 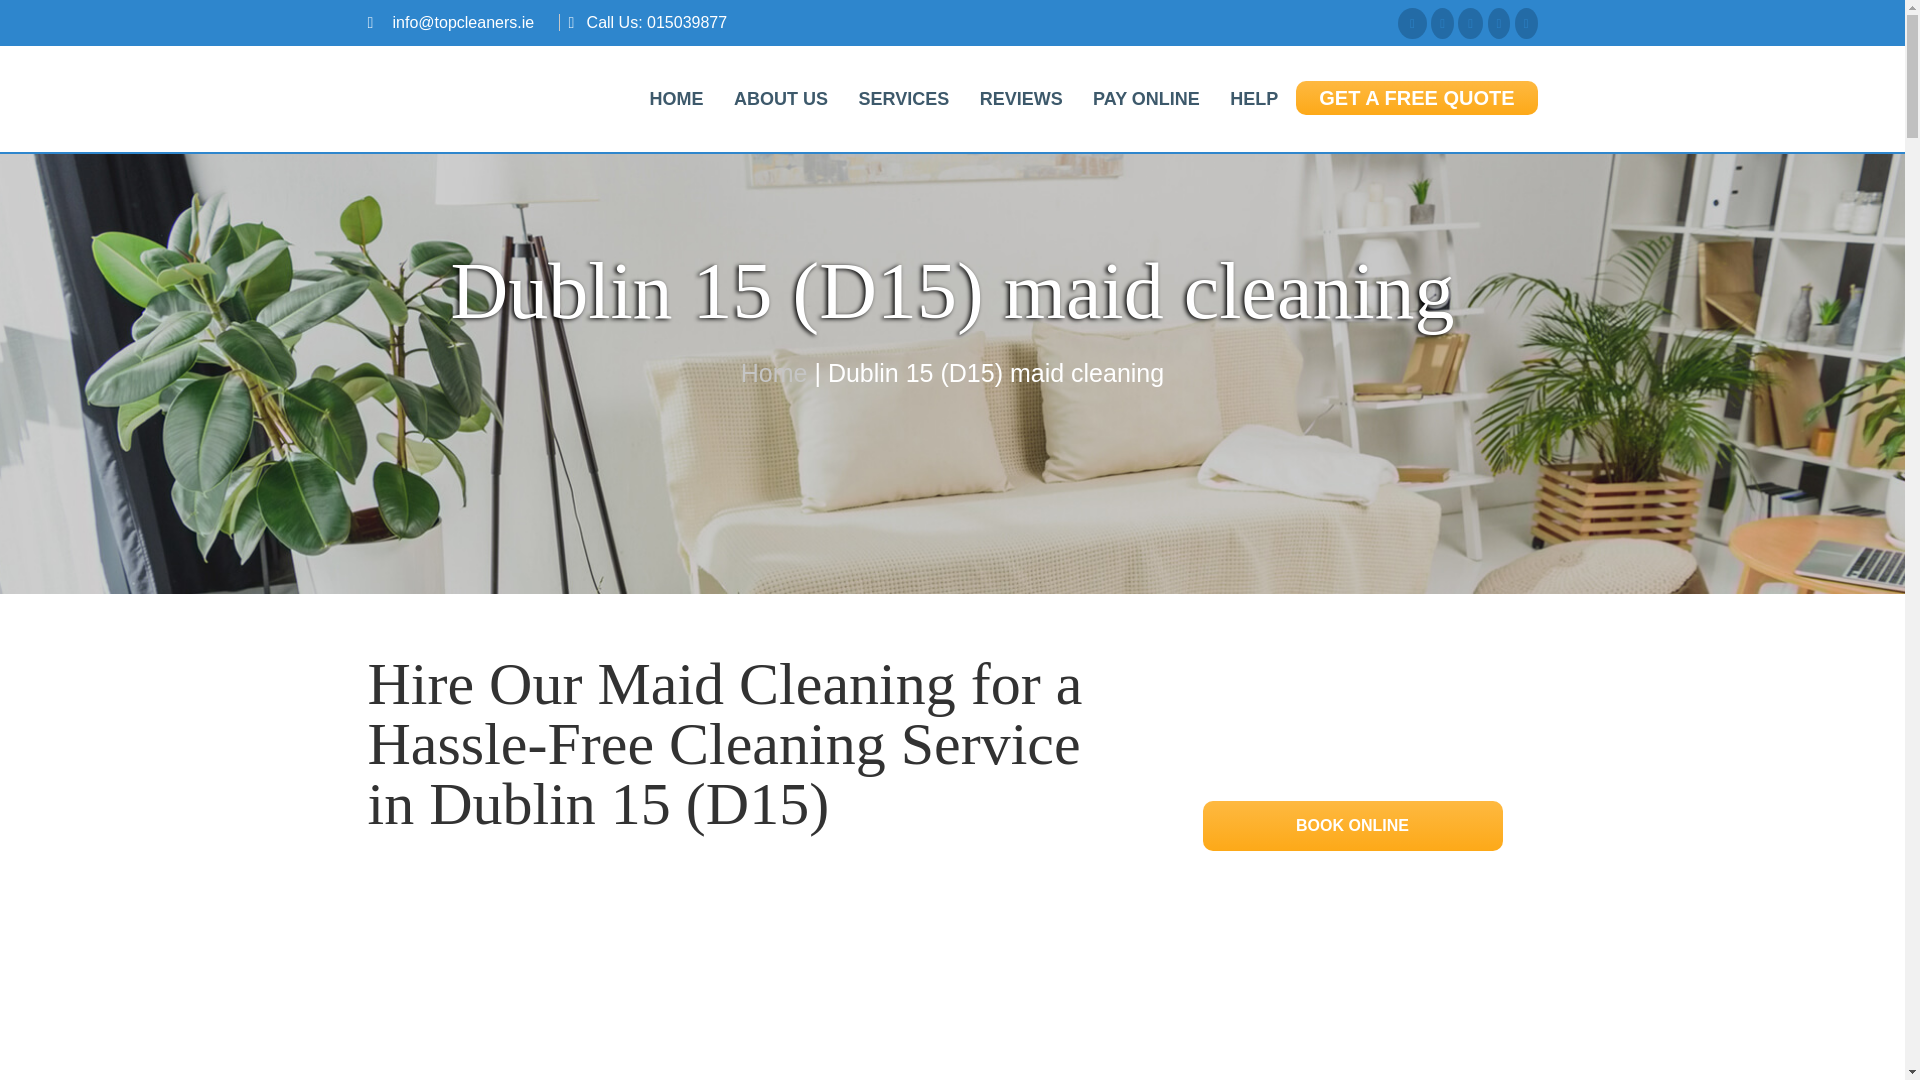 I want to click on PAY ONLINE, so click(x=1146, y=98).